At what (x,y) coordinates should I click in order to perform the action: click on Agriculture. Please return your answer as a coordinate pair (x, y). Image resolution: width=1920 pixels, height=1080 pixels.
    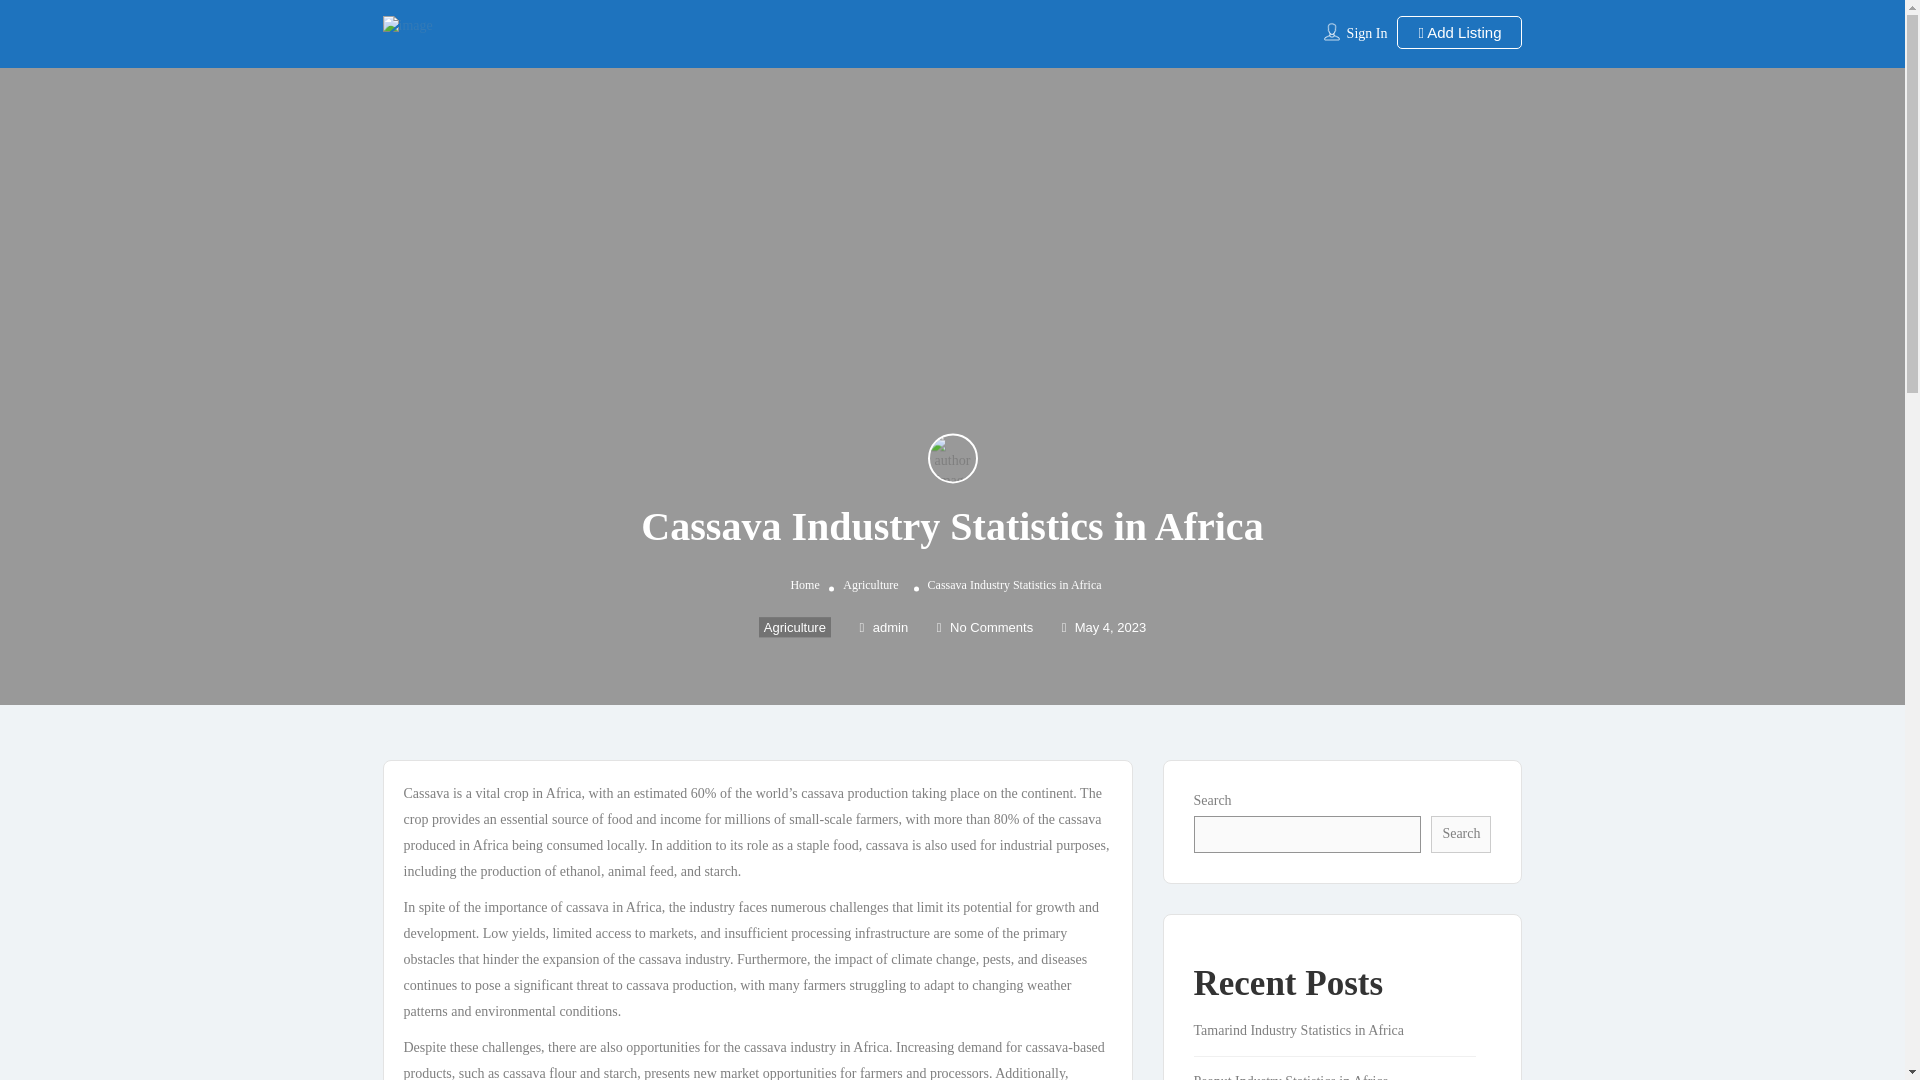
    Looking at the image, I should click on (794, 626).